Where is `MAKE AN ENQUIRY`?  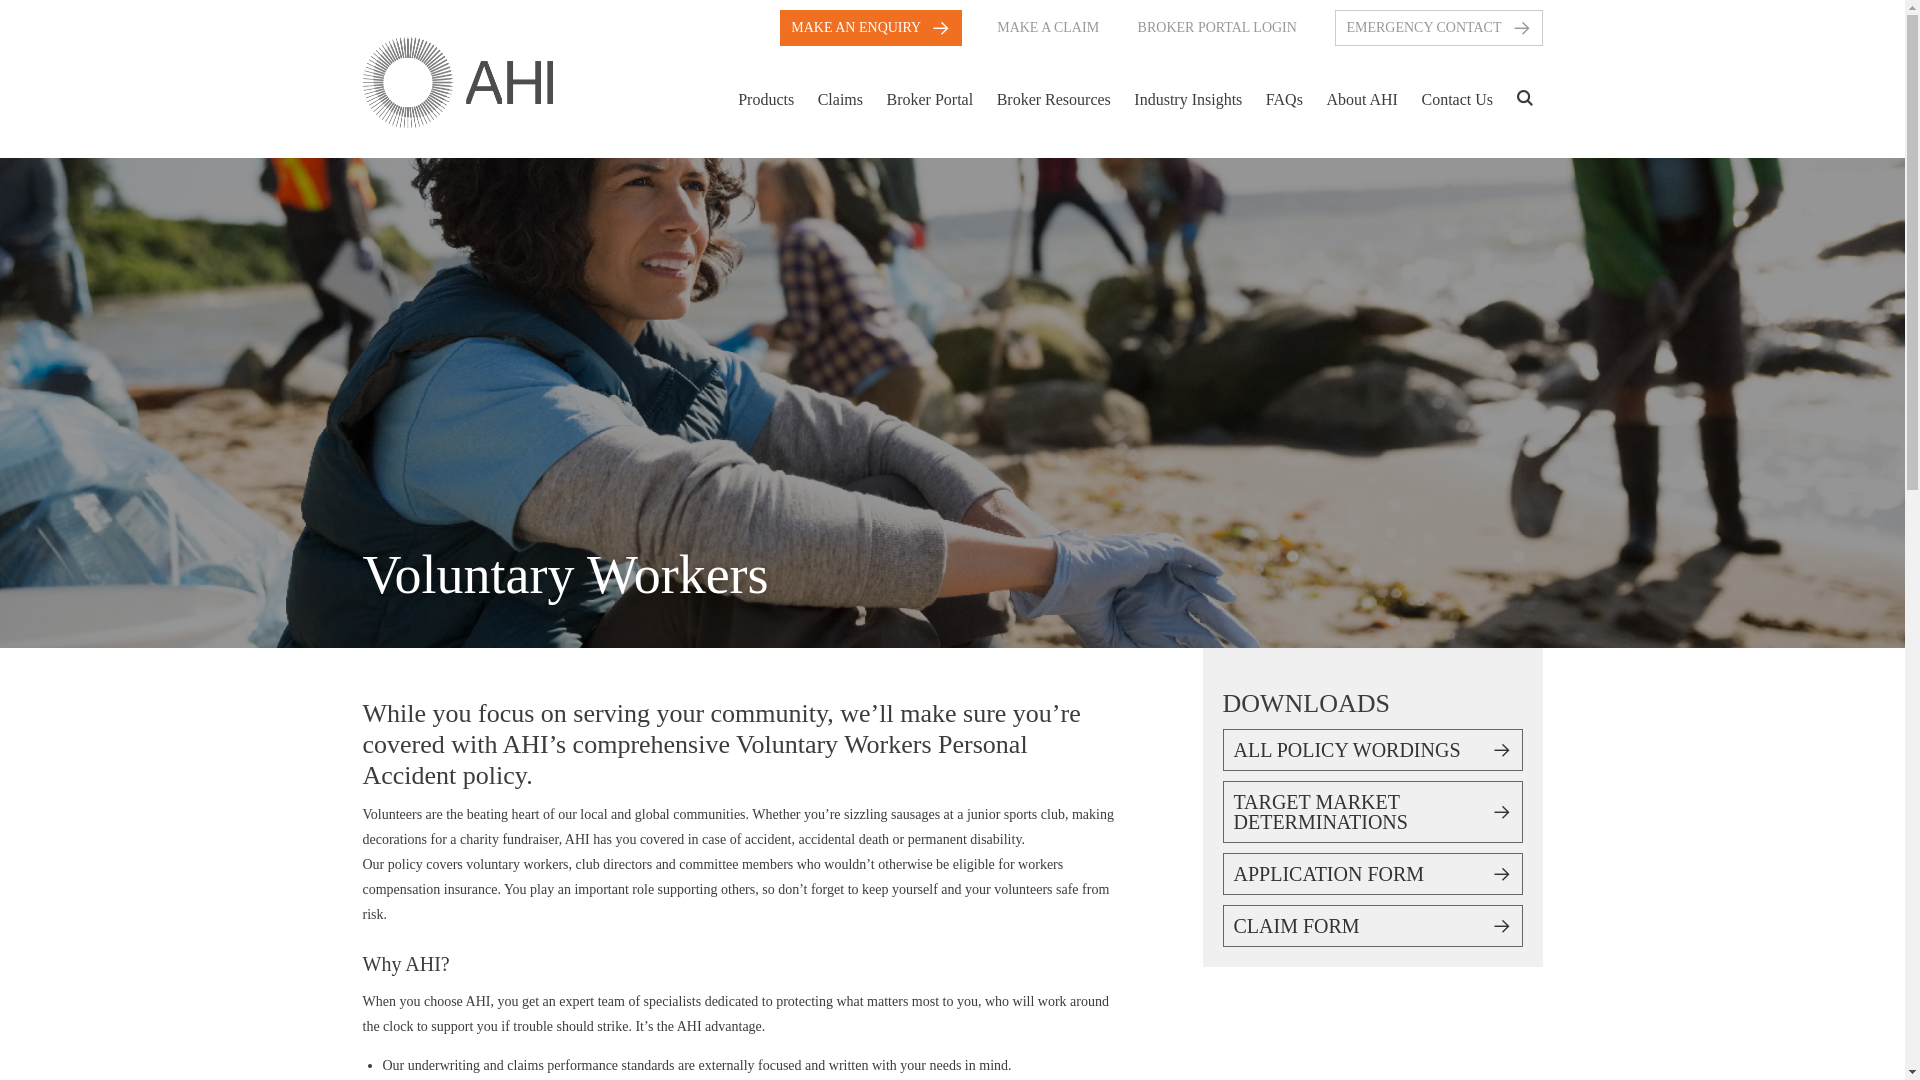 MAKE AN ENQUIRY is located at coordinates (870, 28).